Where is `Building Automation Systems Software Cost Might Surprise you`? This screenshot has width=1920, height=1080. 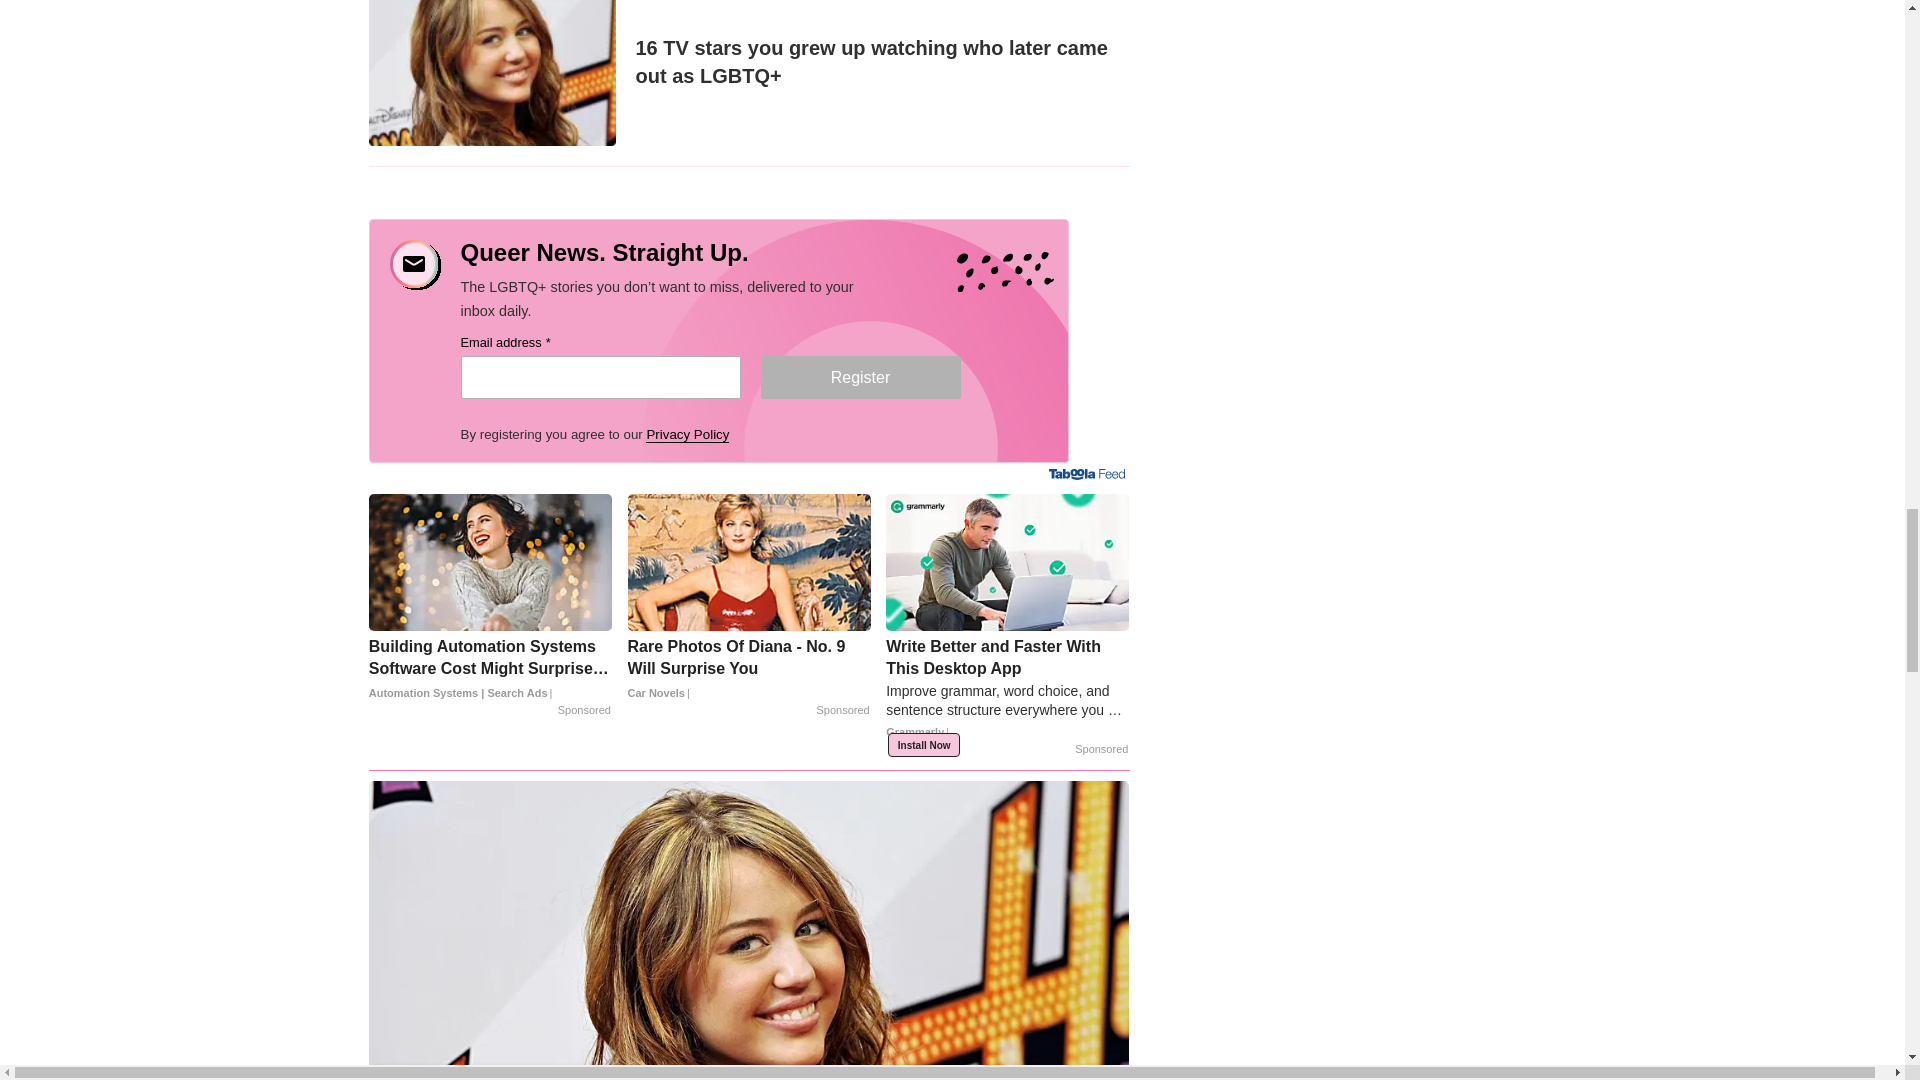 Building Automation Systems Software Cost Might Surprise you is located at coordinates (490, 670).